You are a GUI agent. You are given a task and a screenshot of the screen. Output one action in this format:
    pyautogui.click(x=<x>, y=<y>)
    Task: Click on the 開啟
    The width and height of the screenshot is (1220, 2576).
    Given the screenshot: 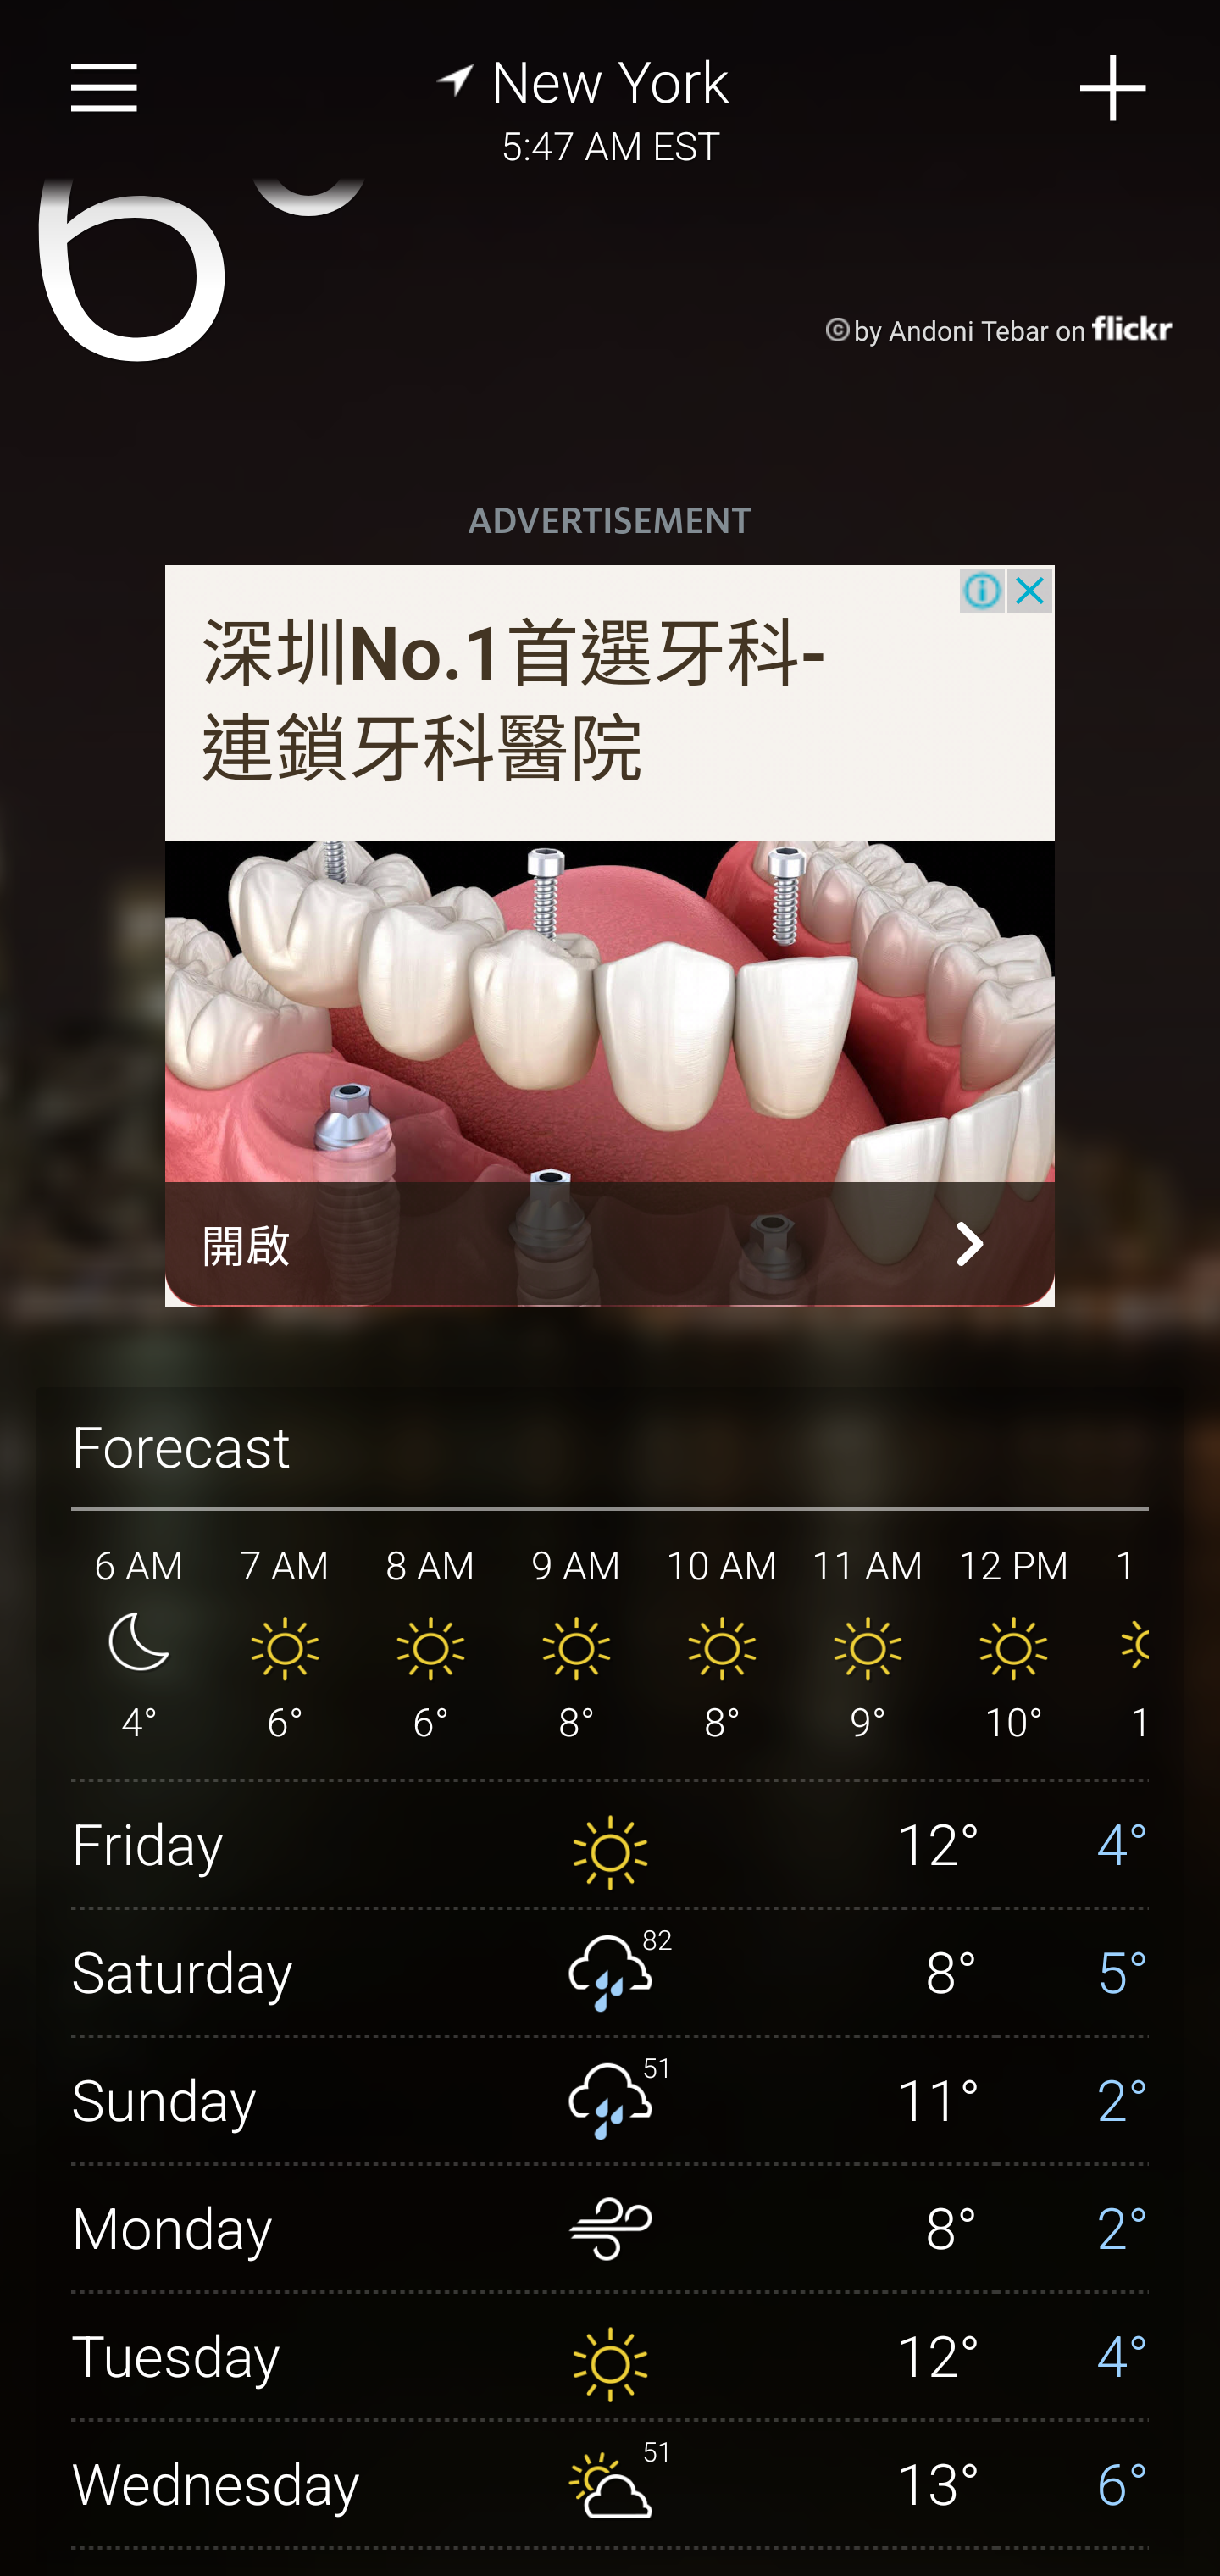 What is the action you would take?
    pyautogui.click(x=610, y=1244)
    